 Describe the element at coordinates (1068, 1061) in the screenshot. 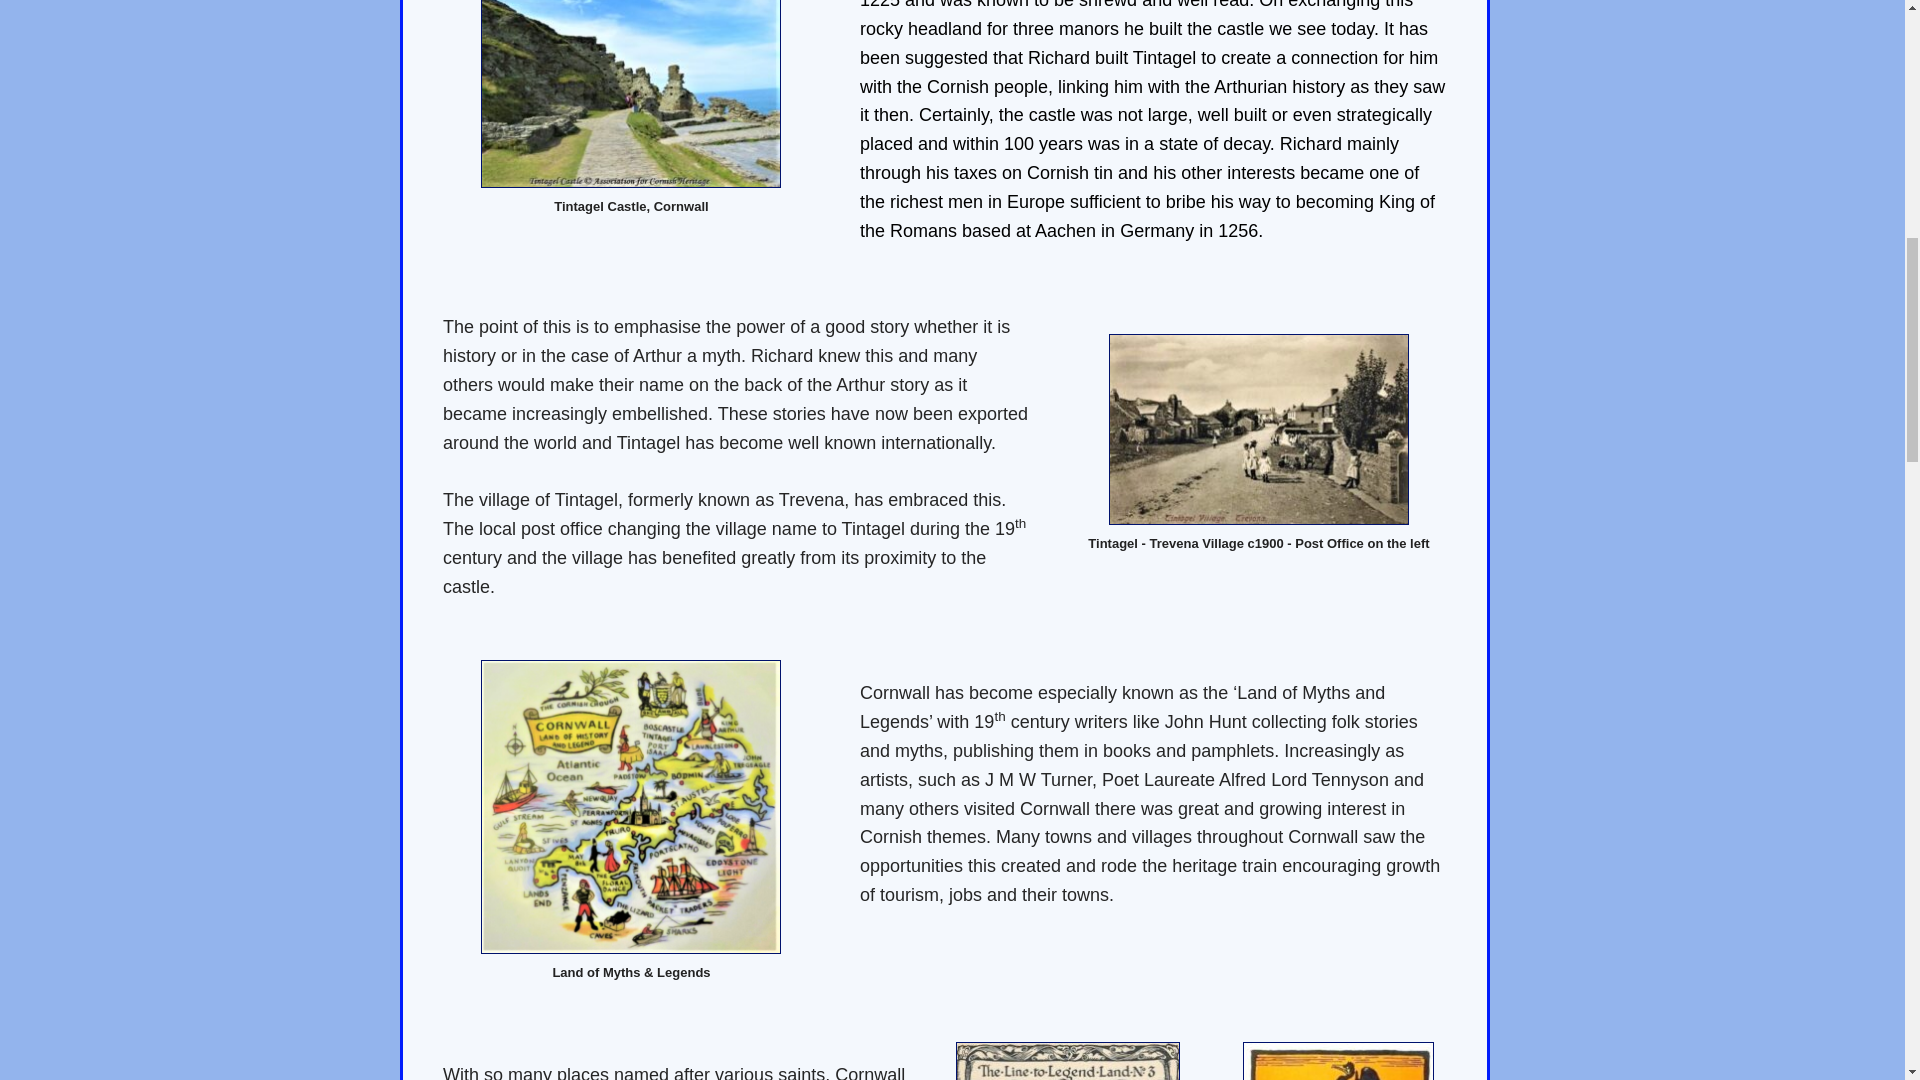

I see `The Line to Legend Land No'3 - St Piran` at that location.